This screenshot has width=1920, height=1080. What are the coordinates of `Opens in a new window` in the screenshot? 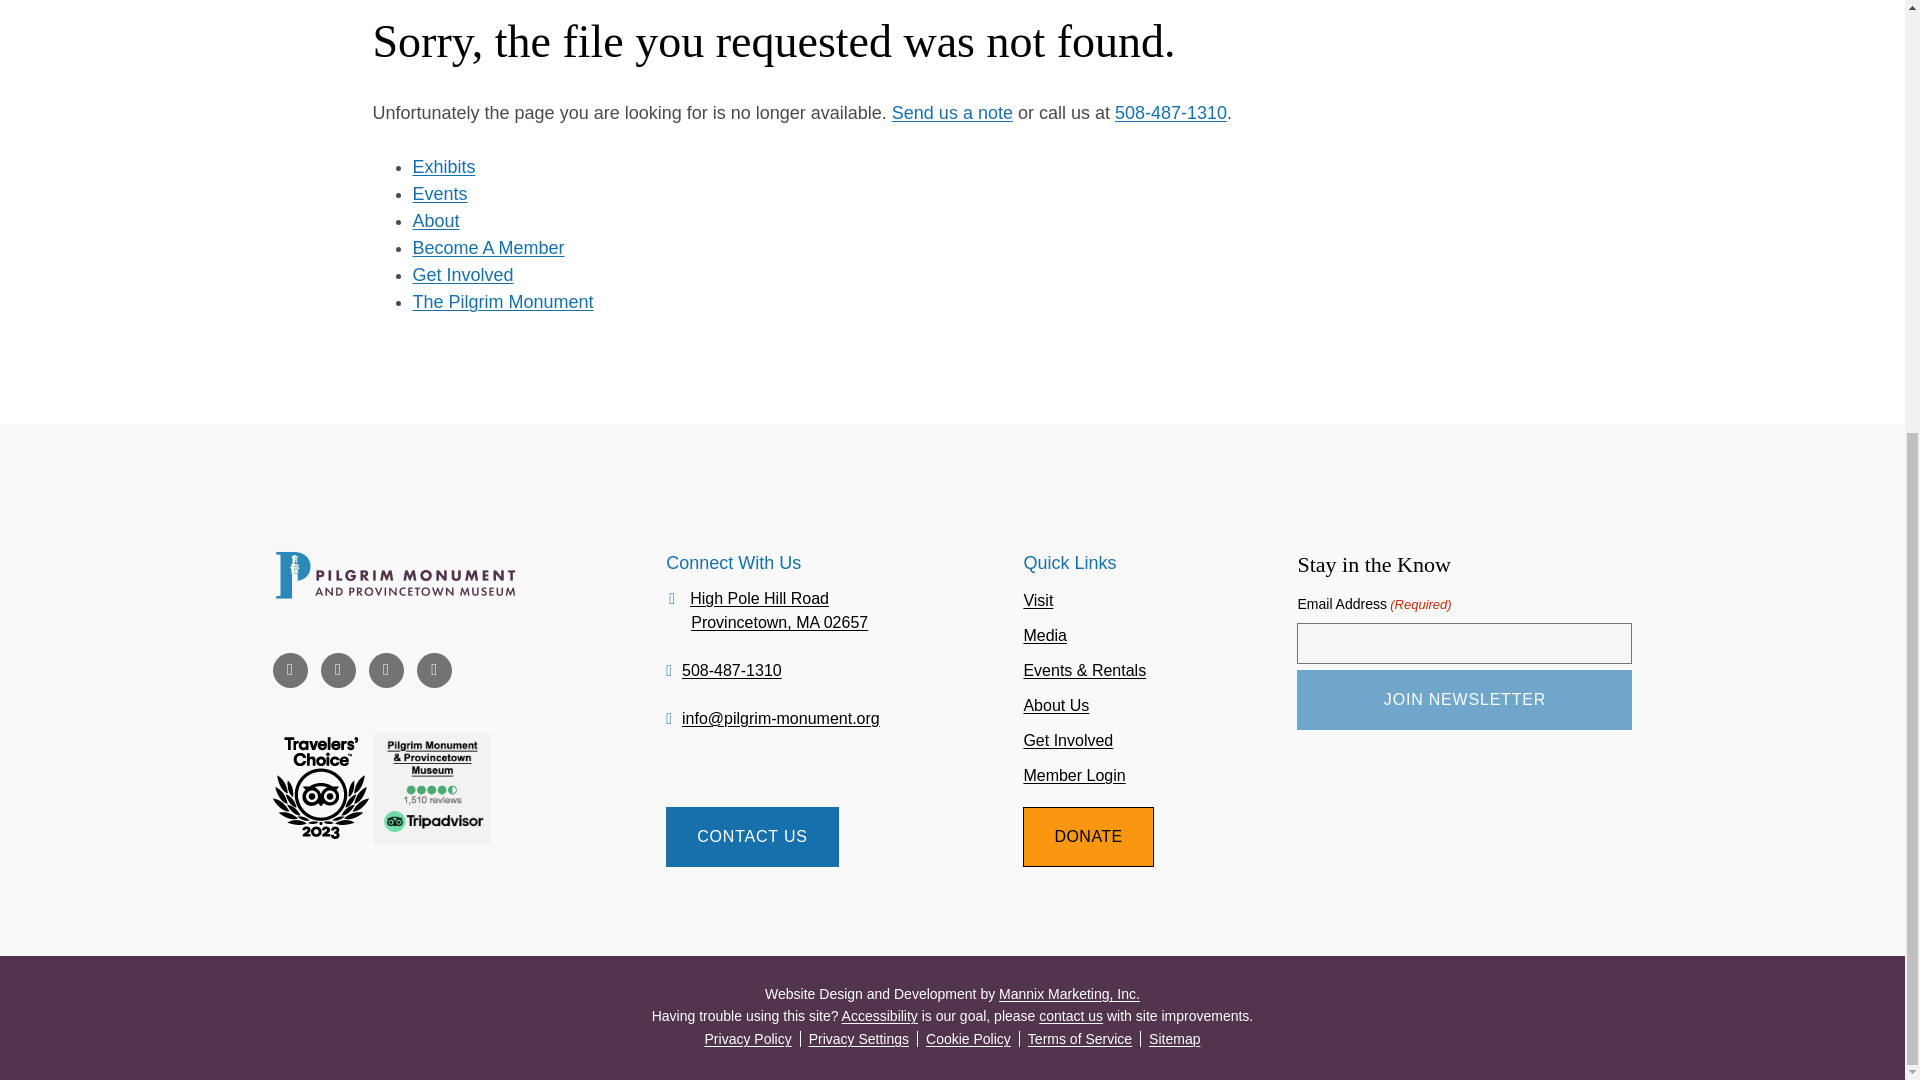 It's located at (386, 670).